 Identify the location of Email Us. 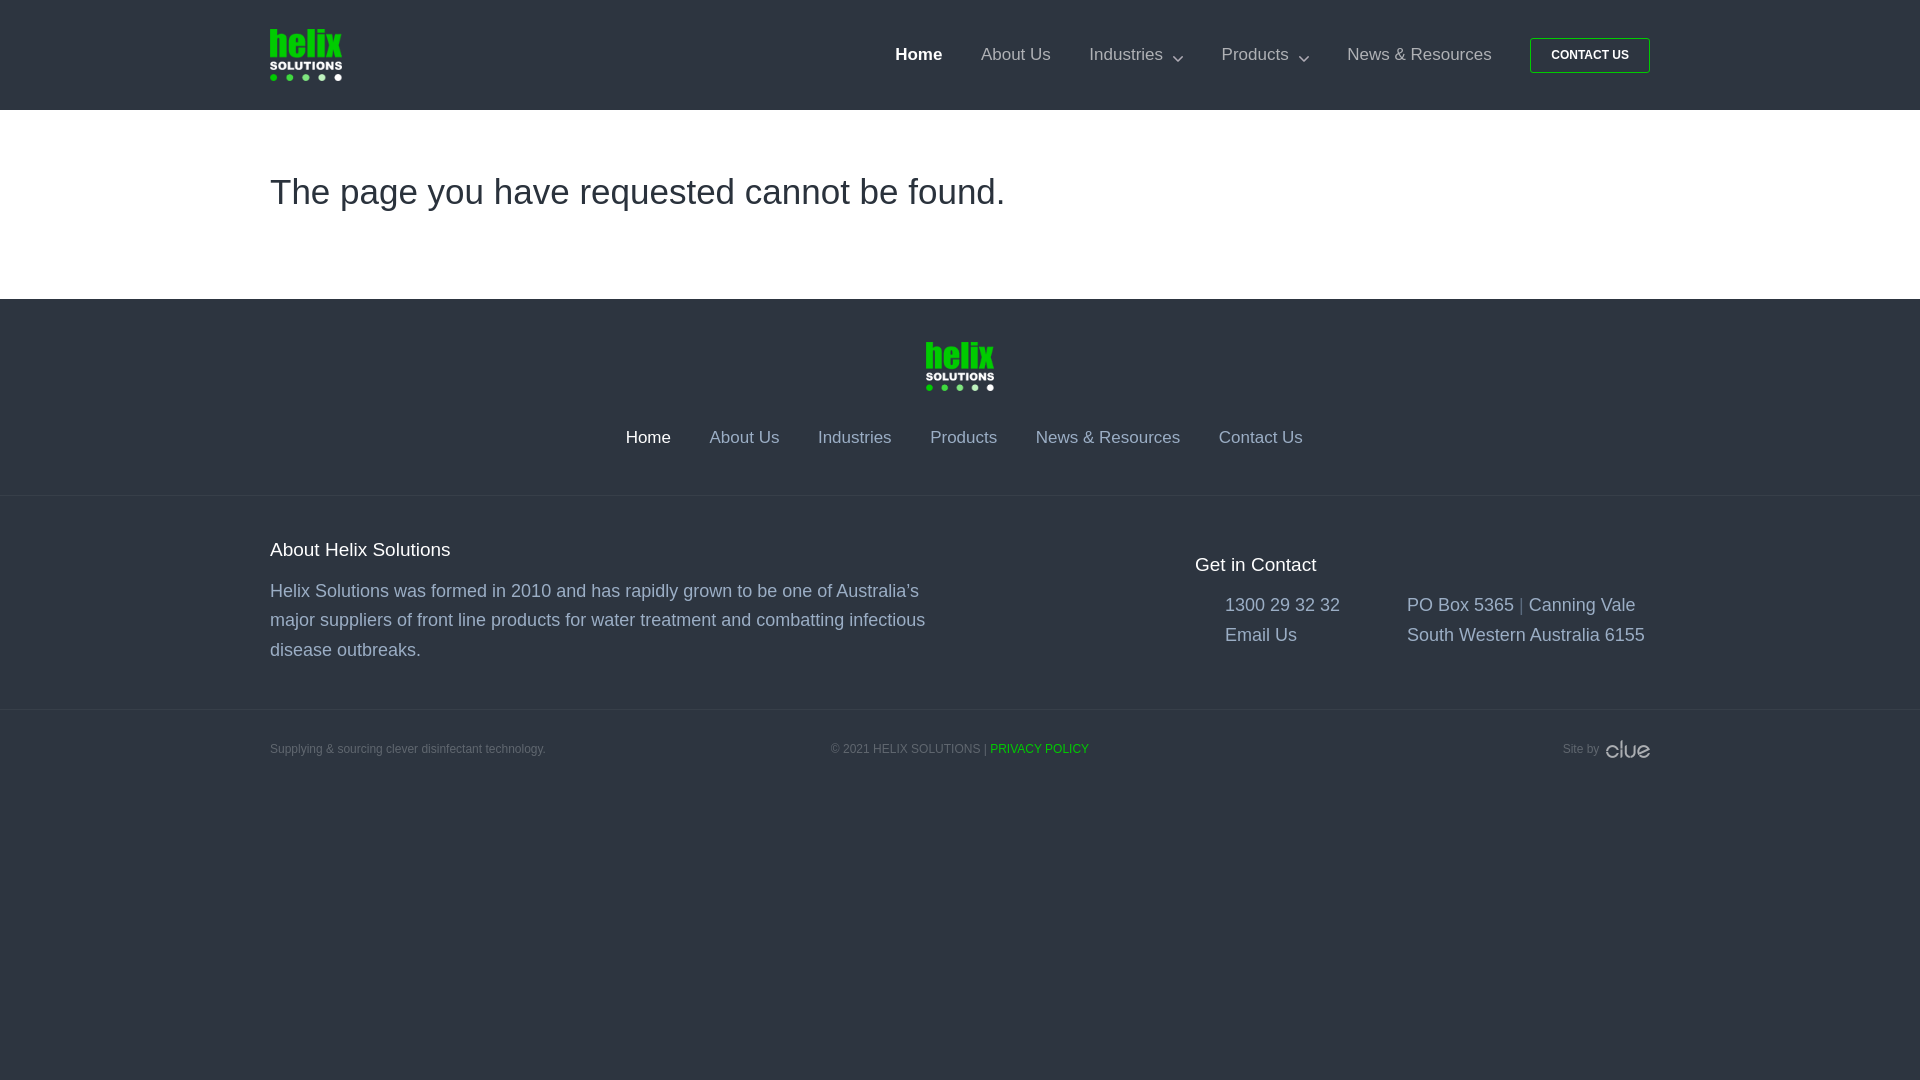
(1261, 635).